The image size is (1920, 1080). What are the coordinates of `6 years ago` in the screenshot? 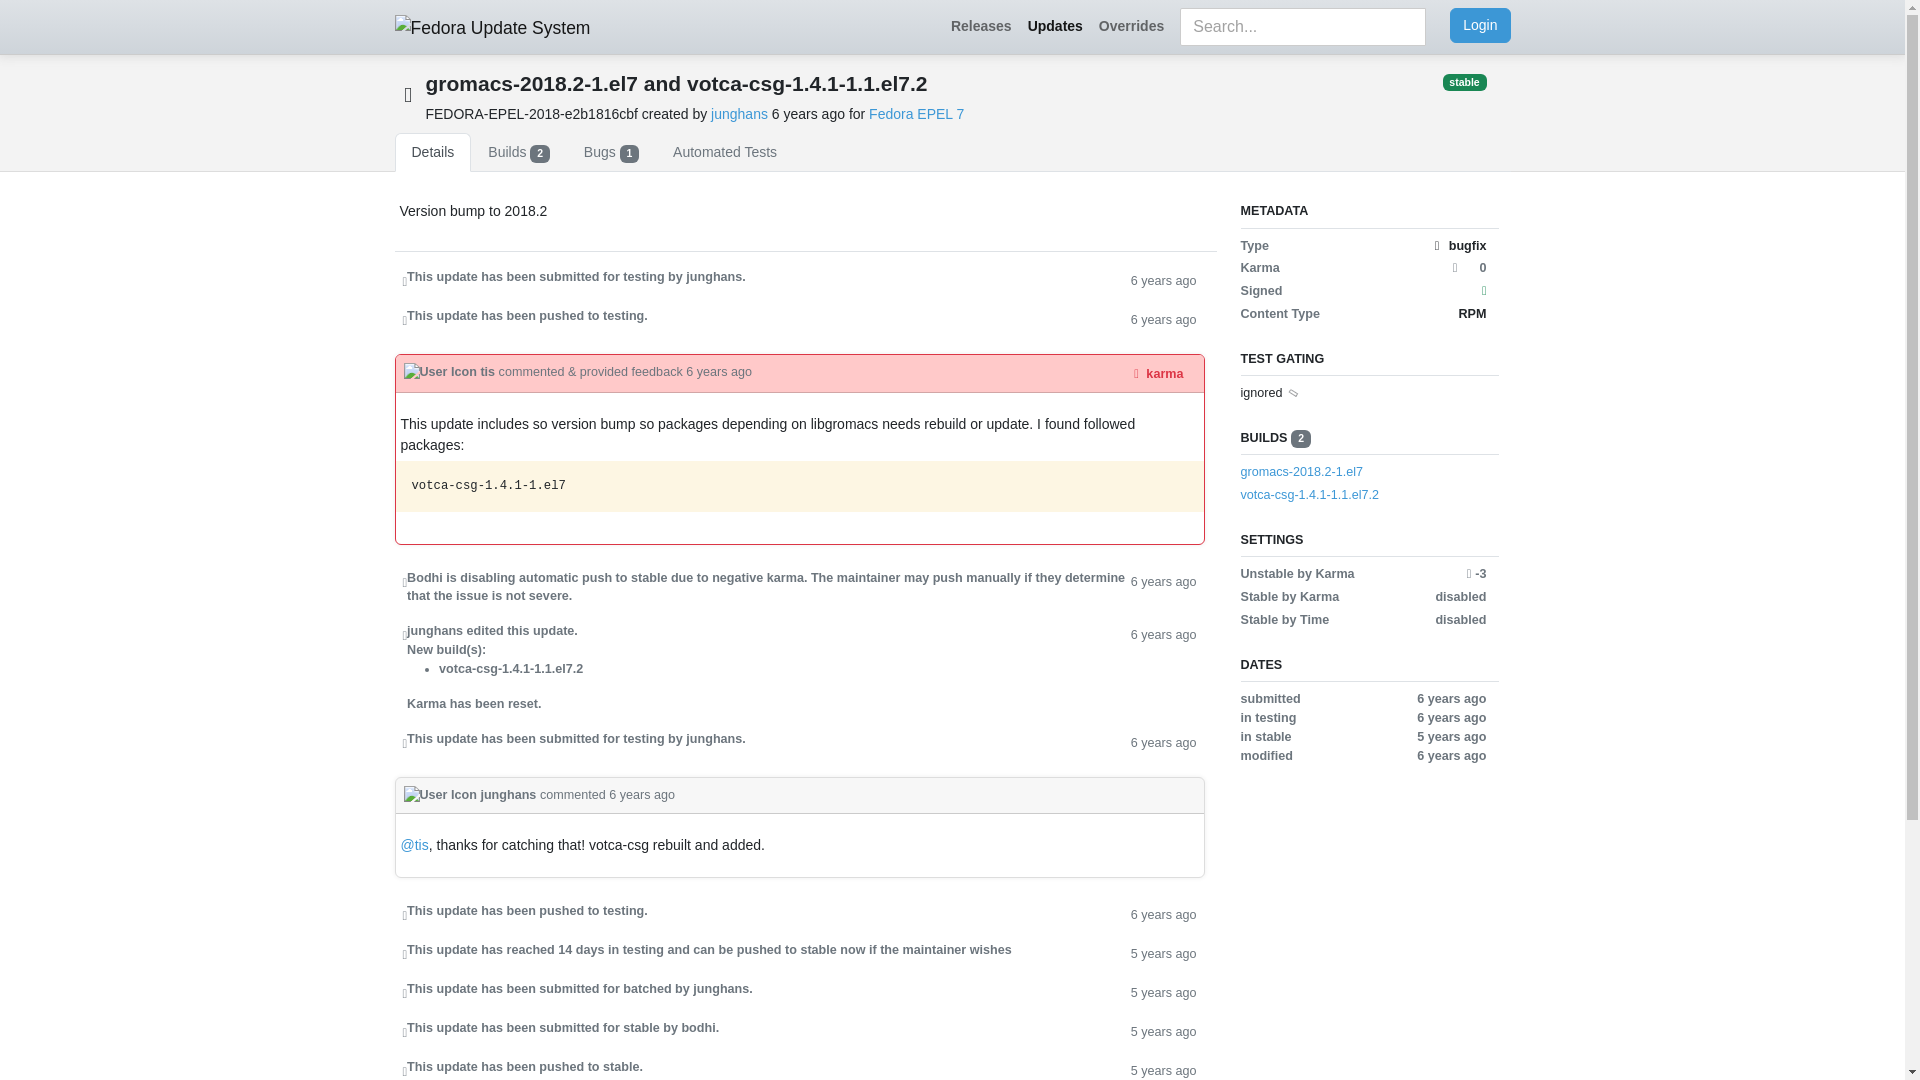 It's located at (1163, 588).